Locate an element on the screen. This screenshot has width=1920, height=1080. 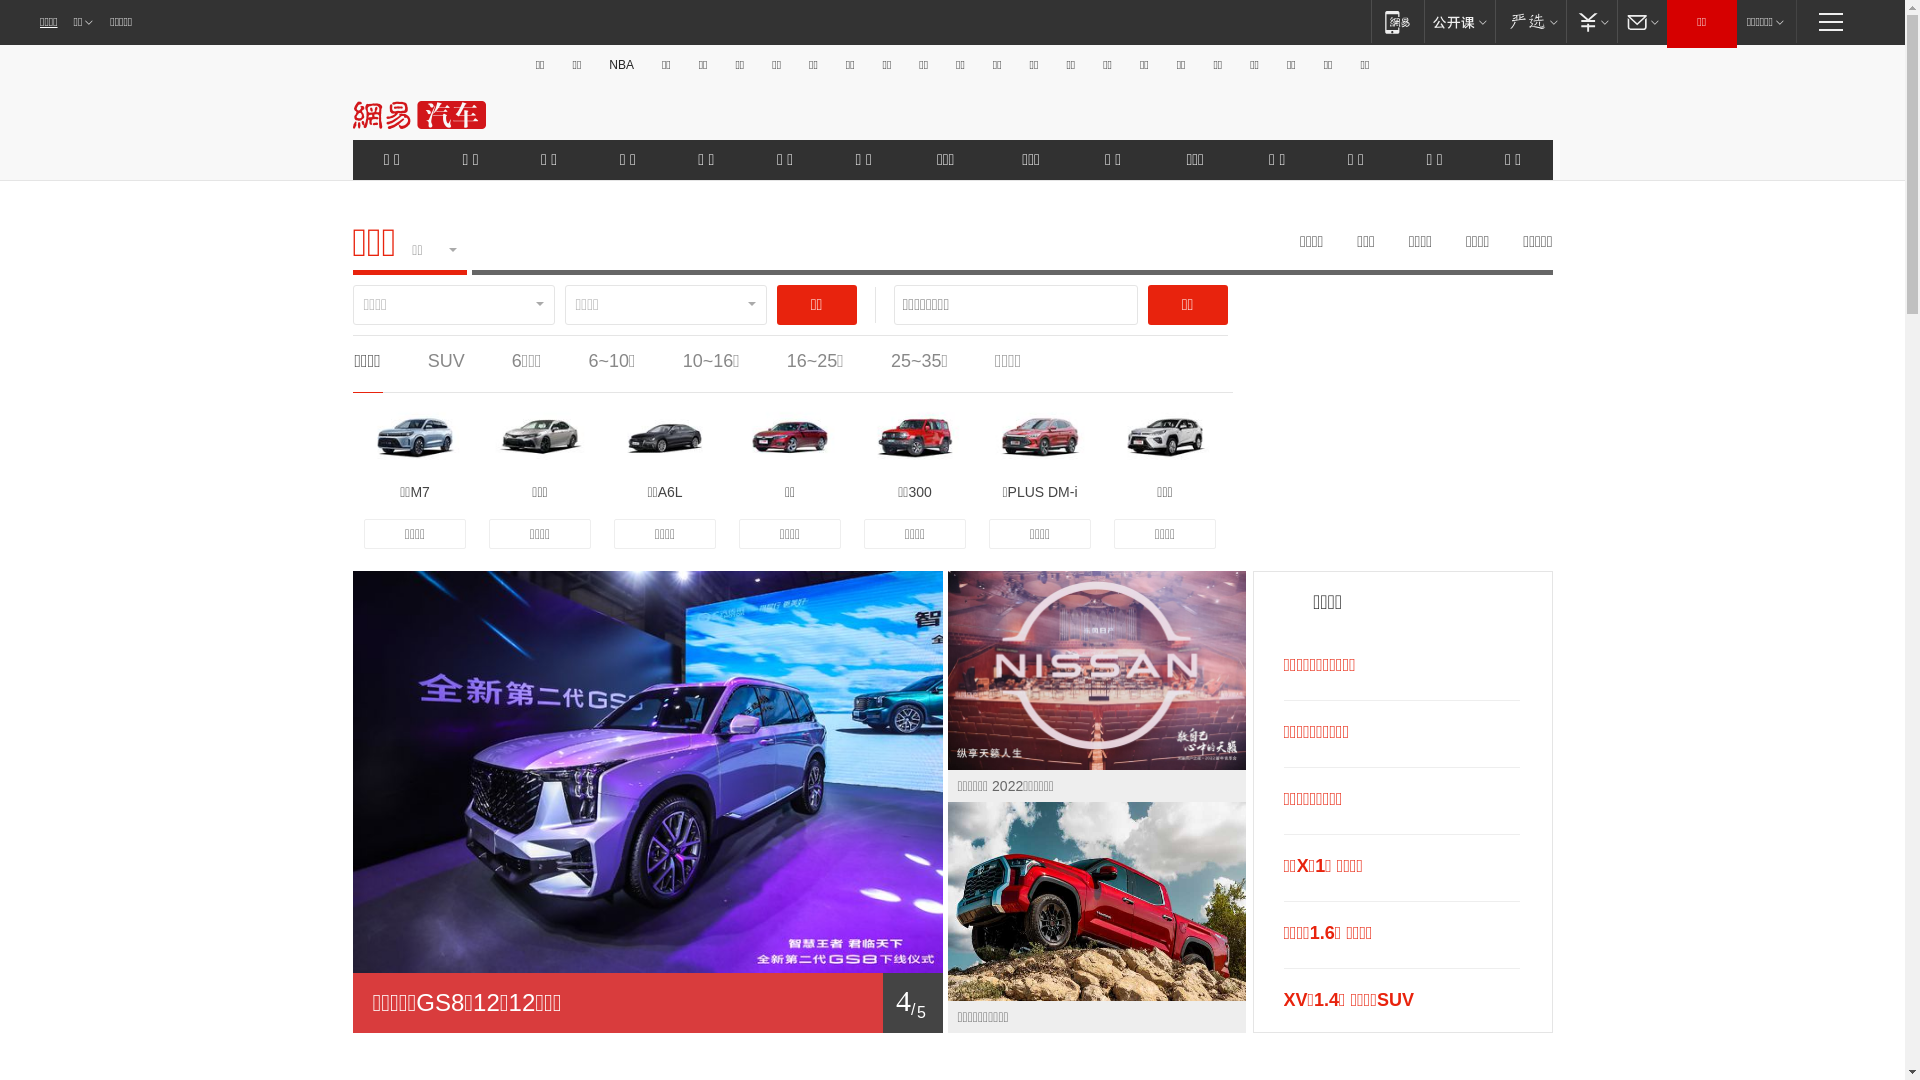
NBA is located at coordinates (622, 65).